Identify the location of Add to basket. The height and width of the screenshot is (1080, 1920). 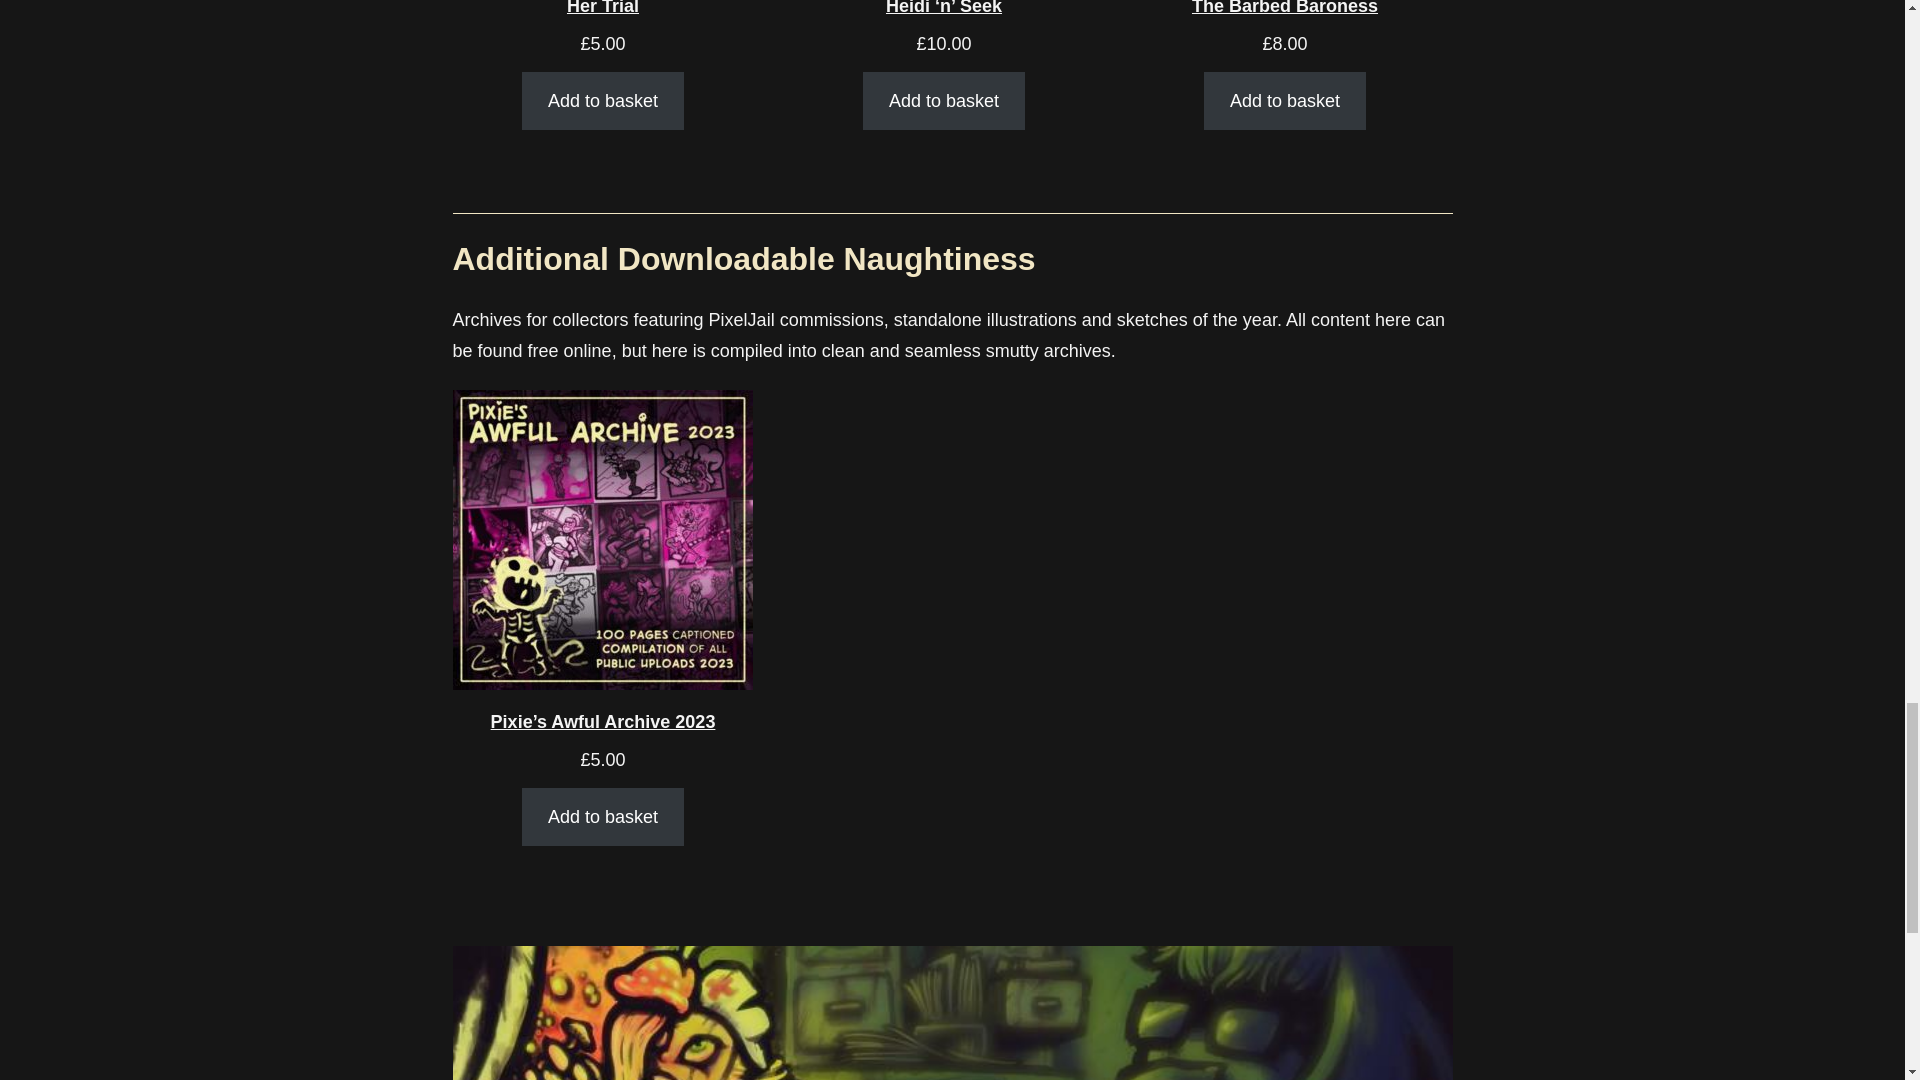
(944, 101).